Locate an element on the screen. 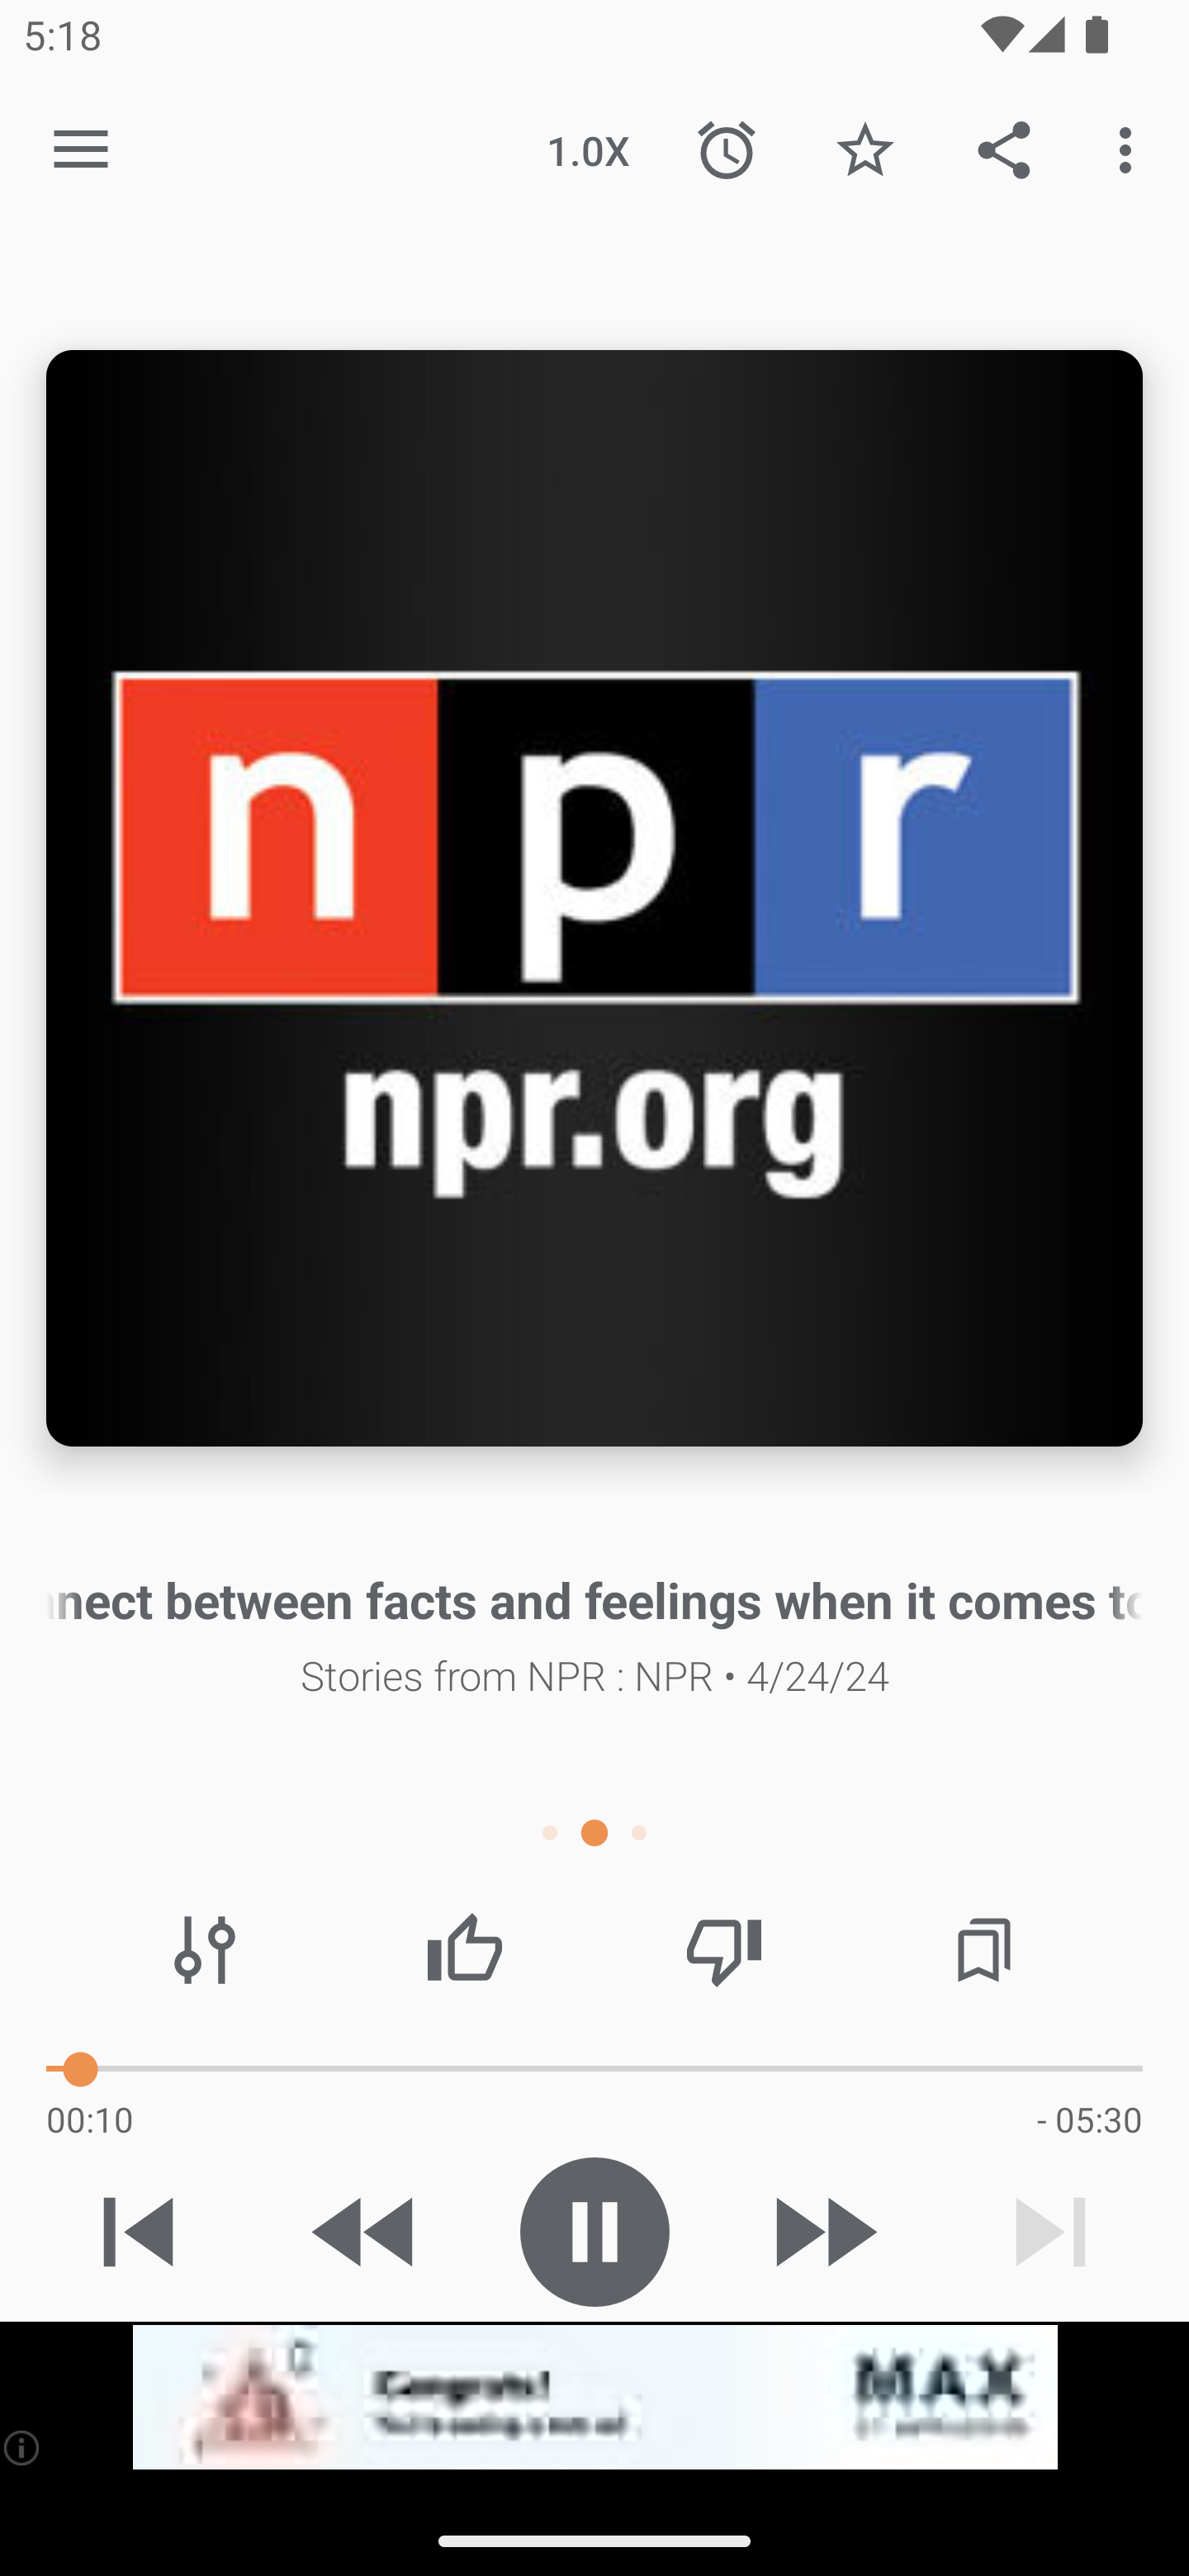 This screenshot has width=1189, height=2576. app-monetization is located at coordinates (594, 2398).